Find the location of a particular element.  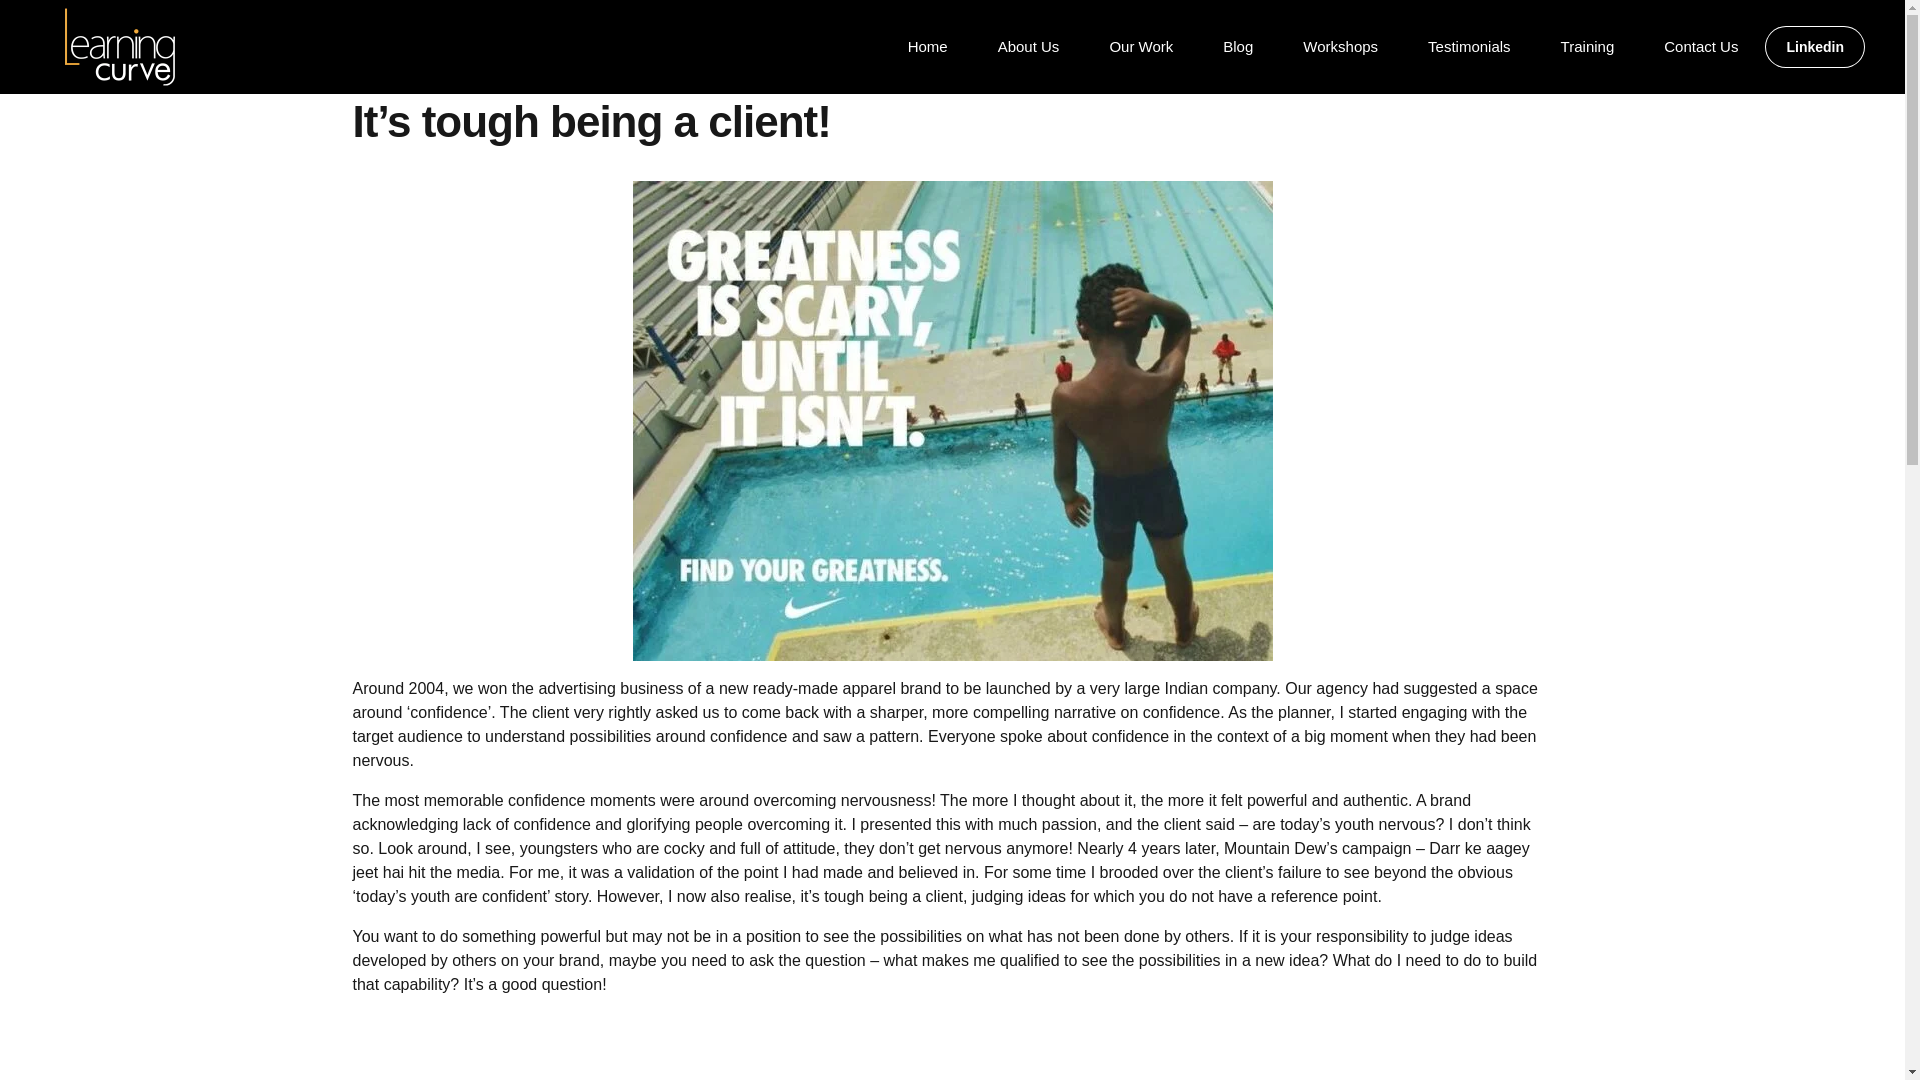

Training is located at coordinates (1588, 46).